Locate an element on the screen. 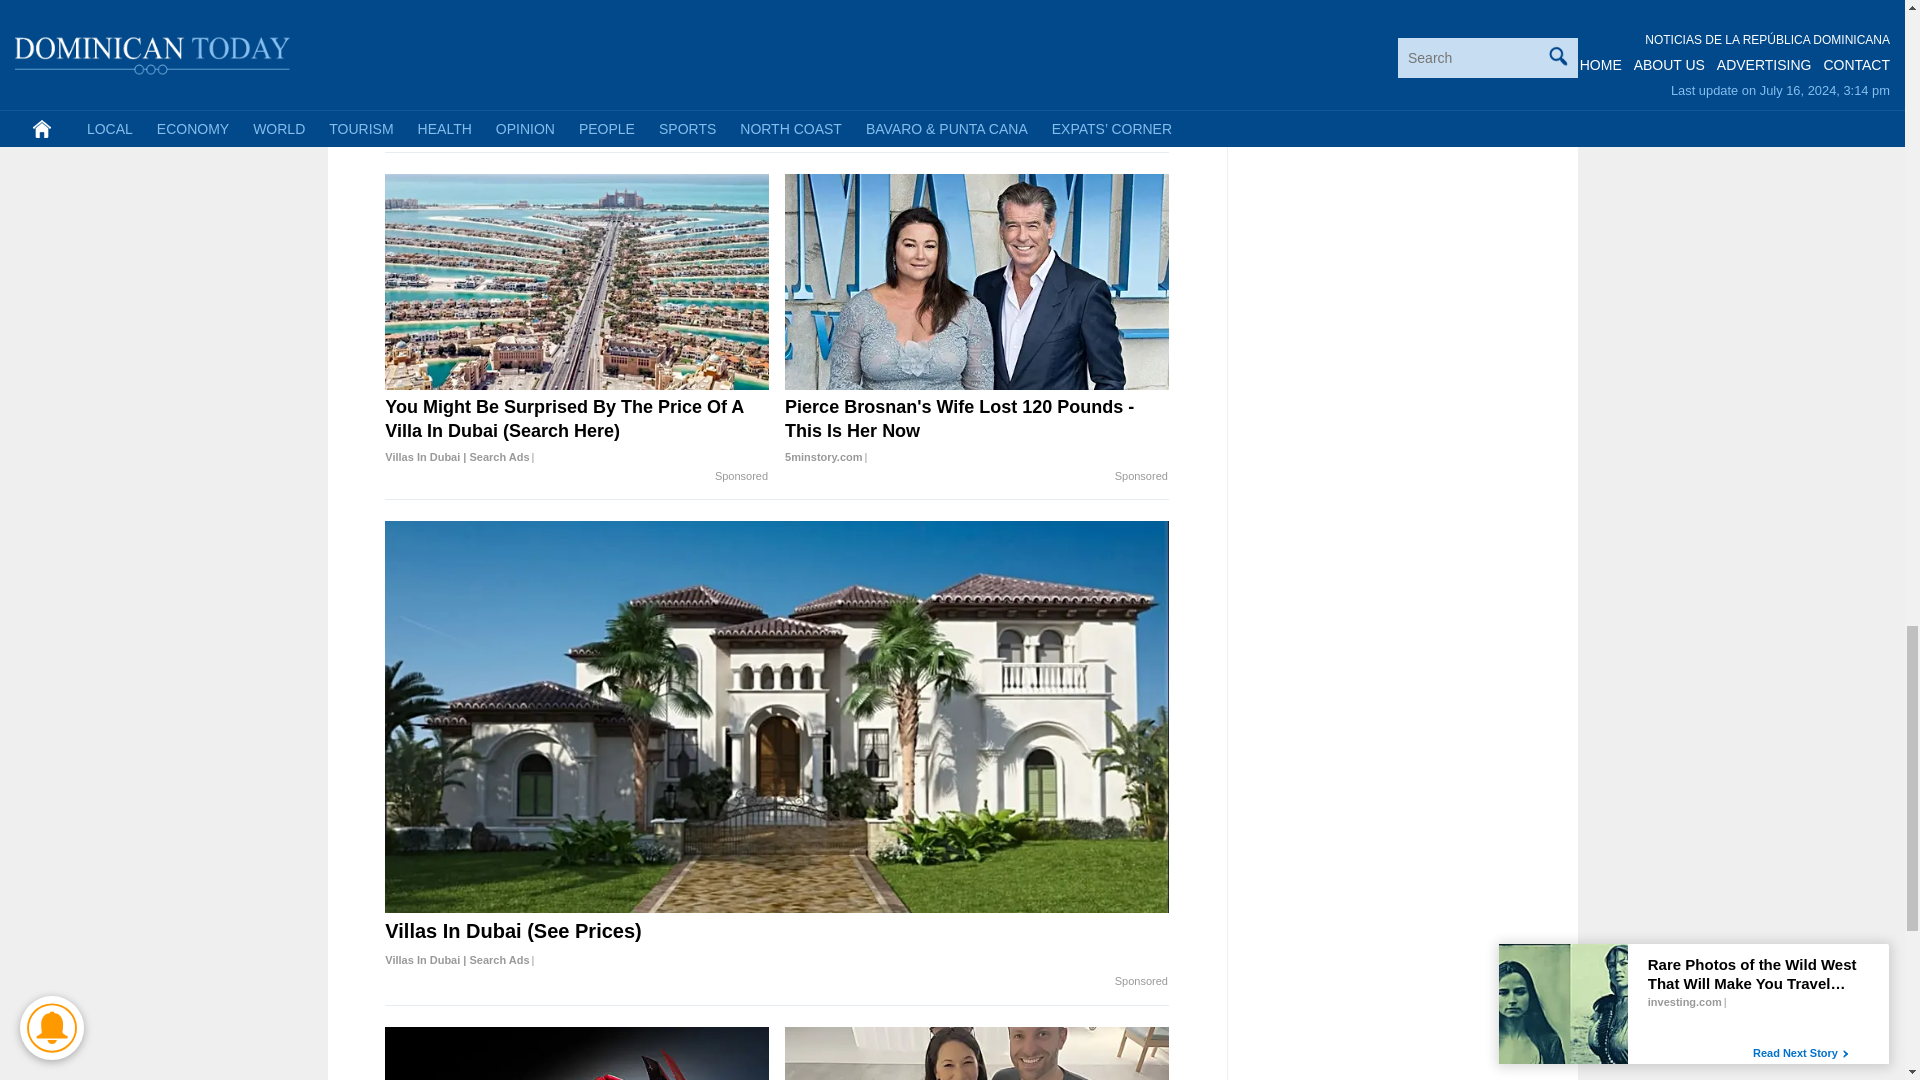 This screenshot has height=1080, width=1920. Pierce Brosnan's Wife Lost 120 Pounds - This Is Her Now is located at coordinates (977, 432).